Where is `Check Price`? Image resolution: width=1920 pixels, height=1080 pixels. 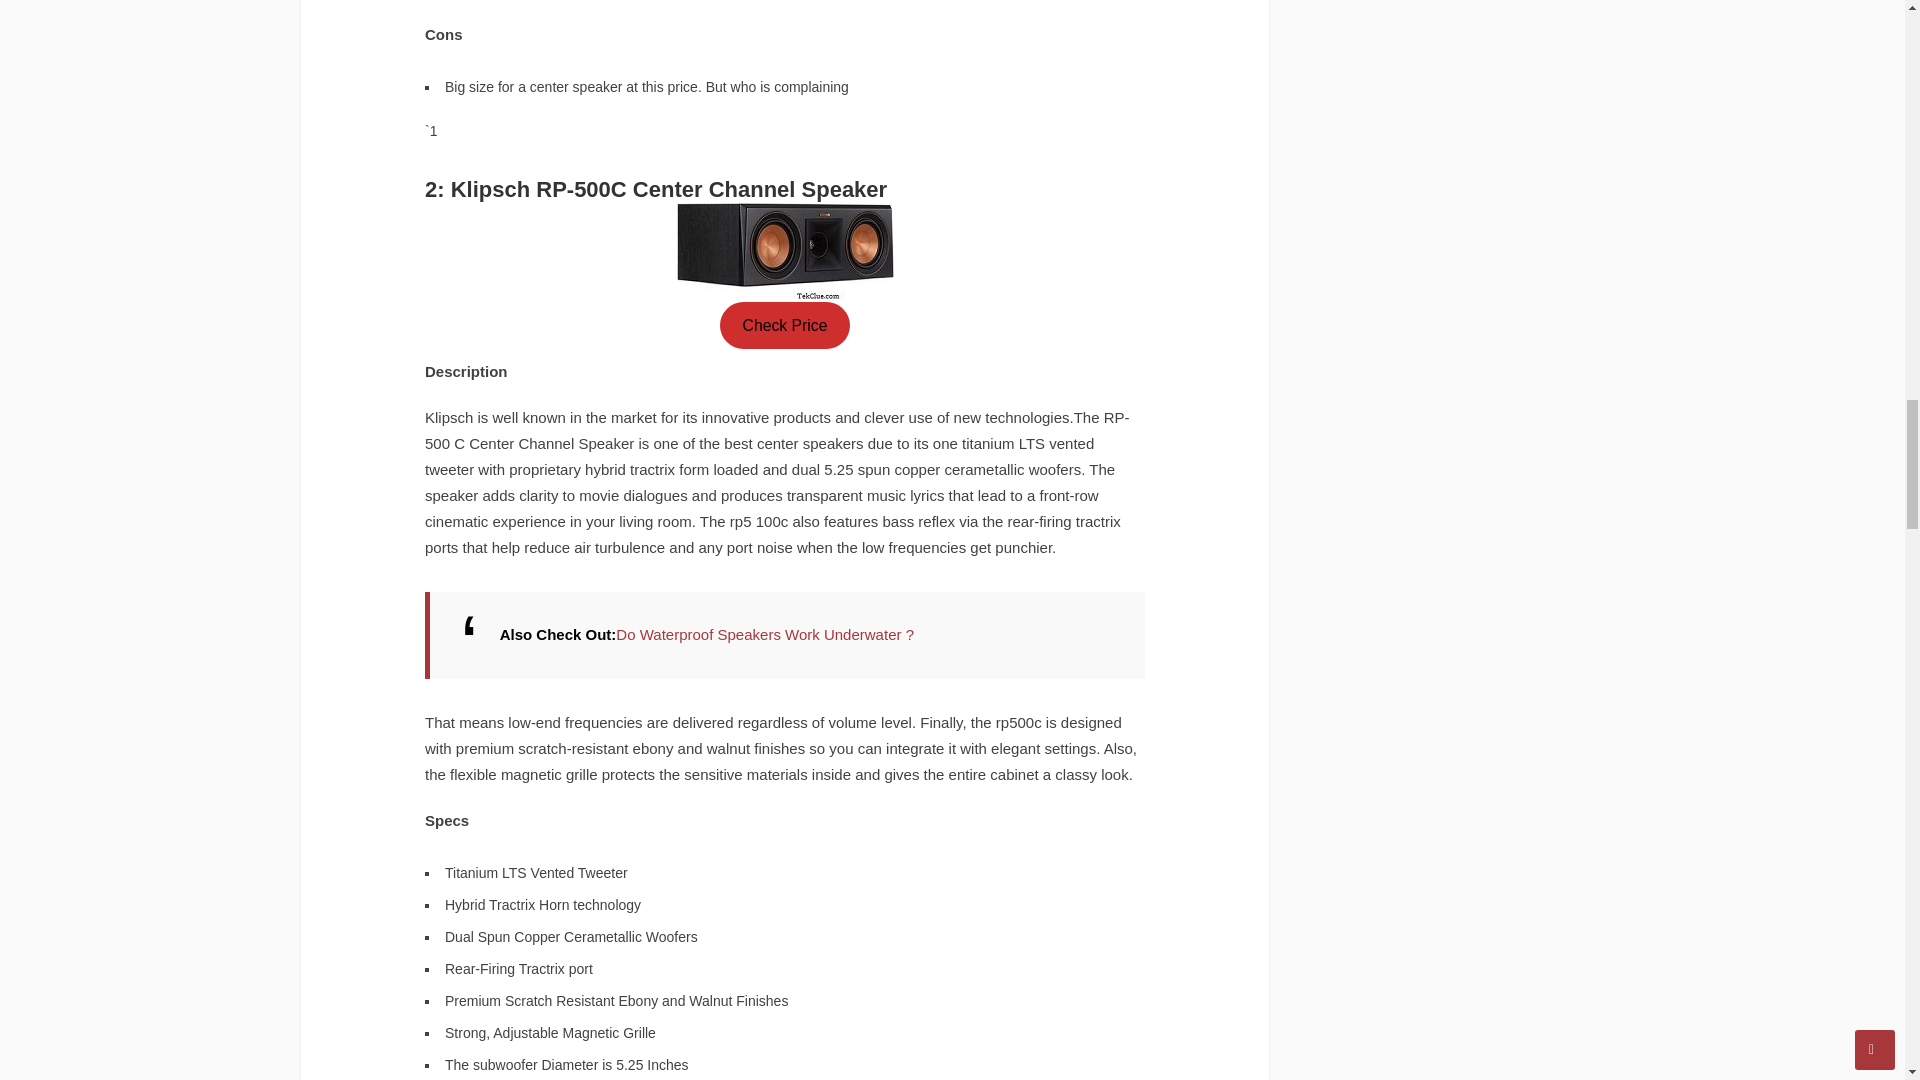
Check Price is located at coordinates (785, 325).